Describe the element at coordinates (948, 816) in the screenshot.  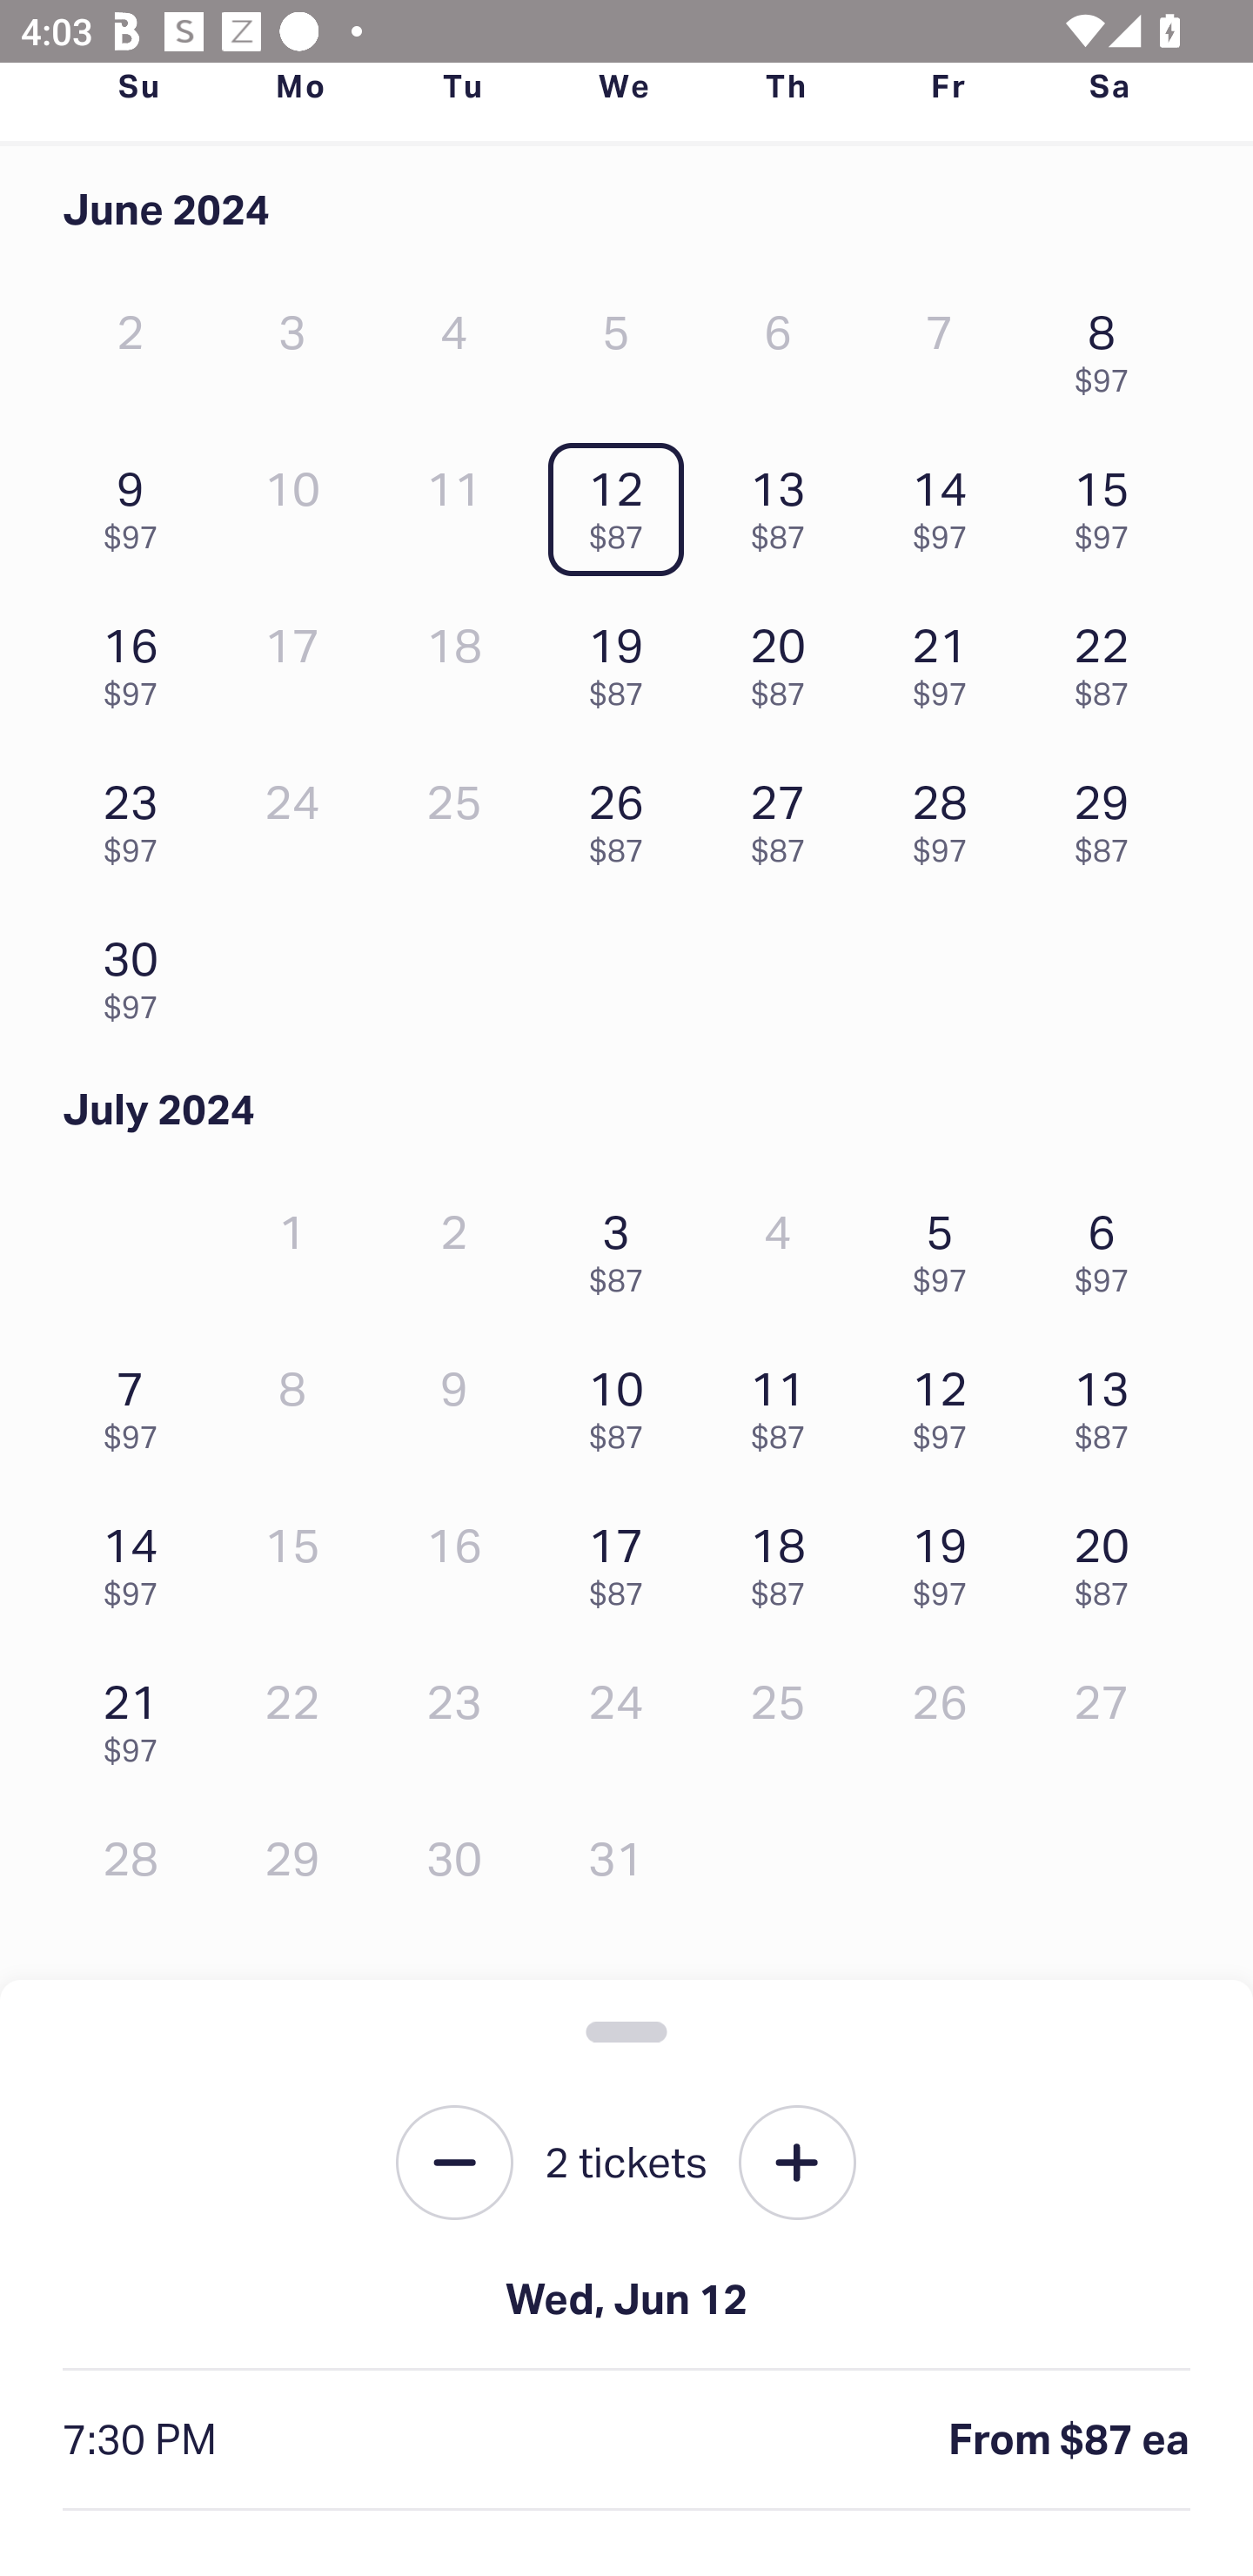
I see `28 $97` at that location.